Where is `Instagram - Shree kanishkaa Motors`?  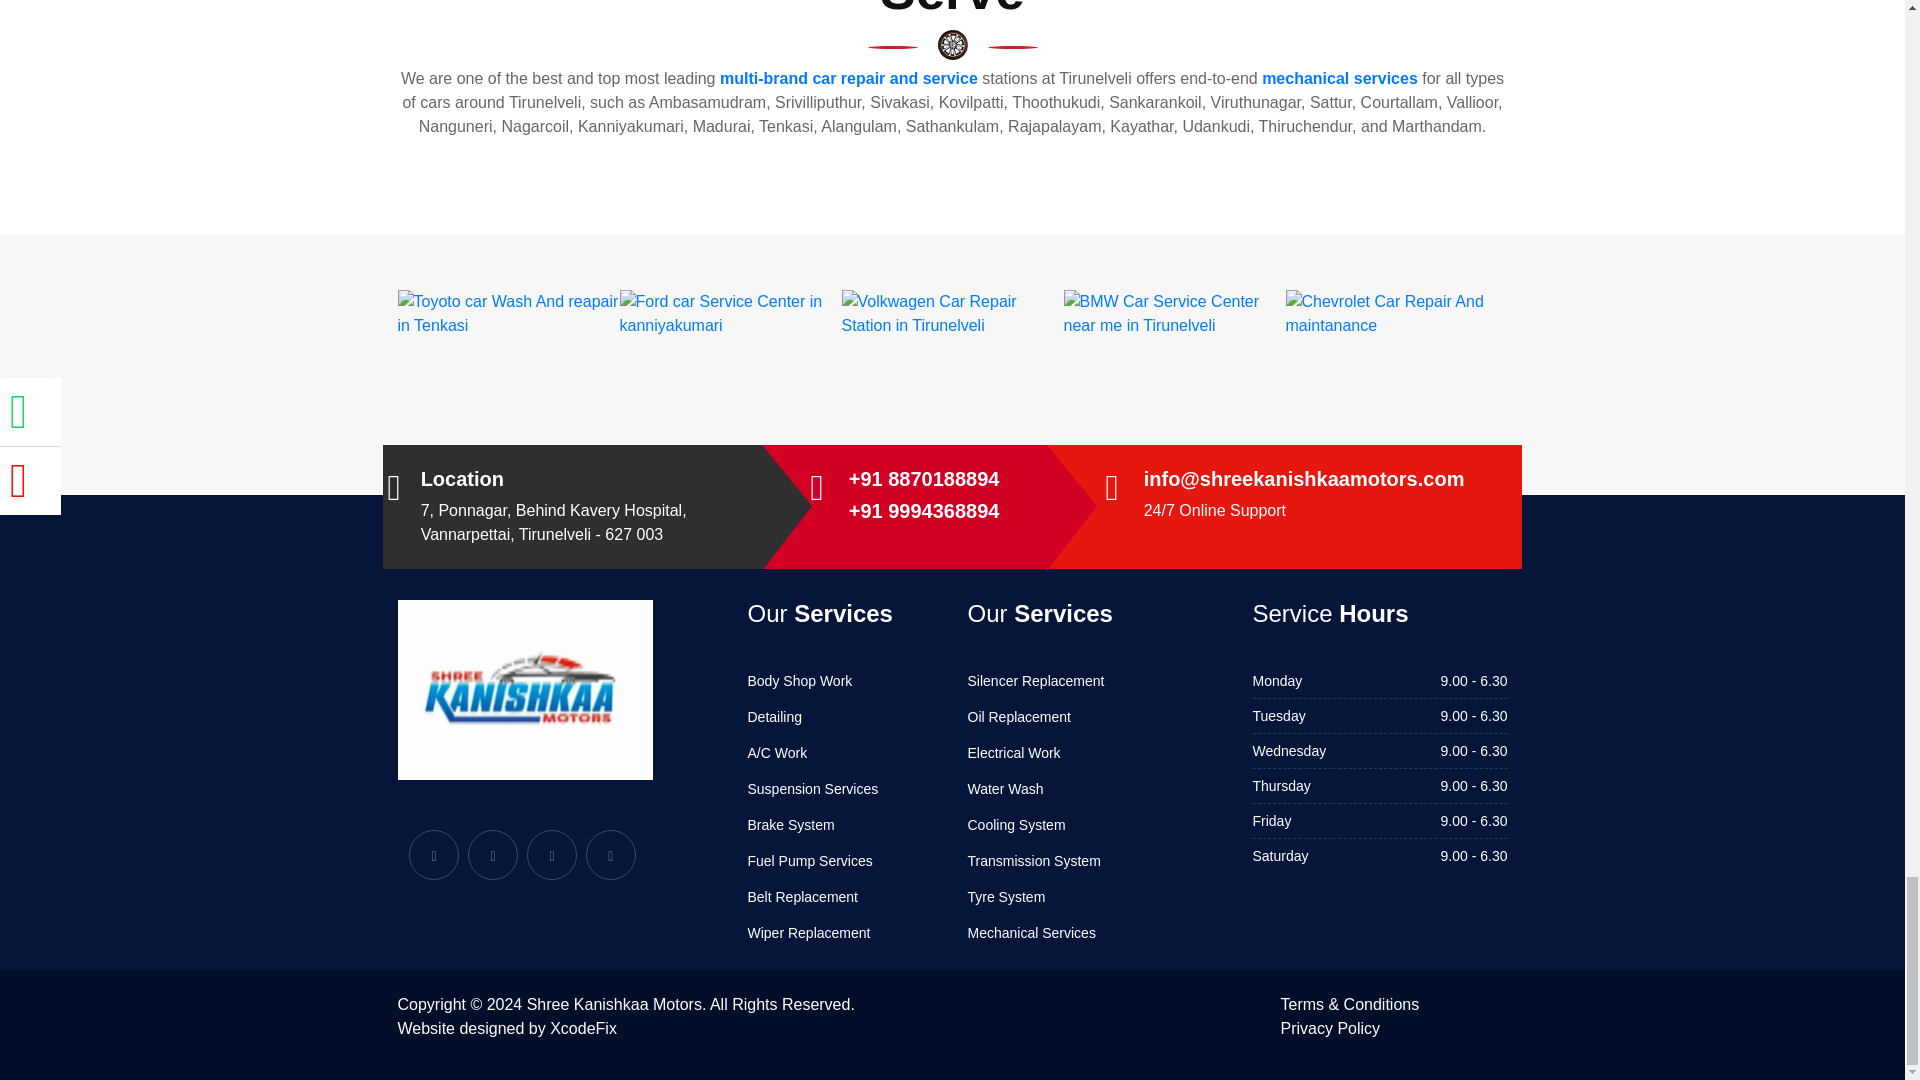 Instagram - Shree kanishkaa Motors is located at coordinates (610, 855).